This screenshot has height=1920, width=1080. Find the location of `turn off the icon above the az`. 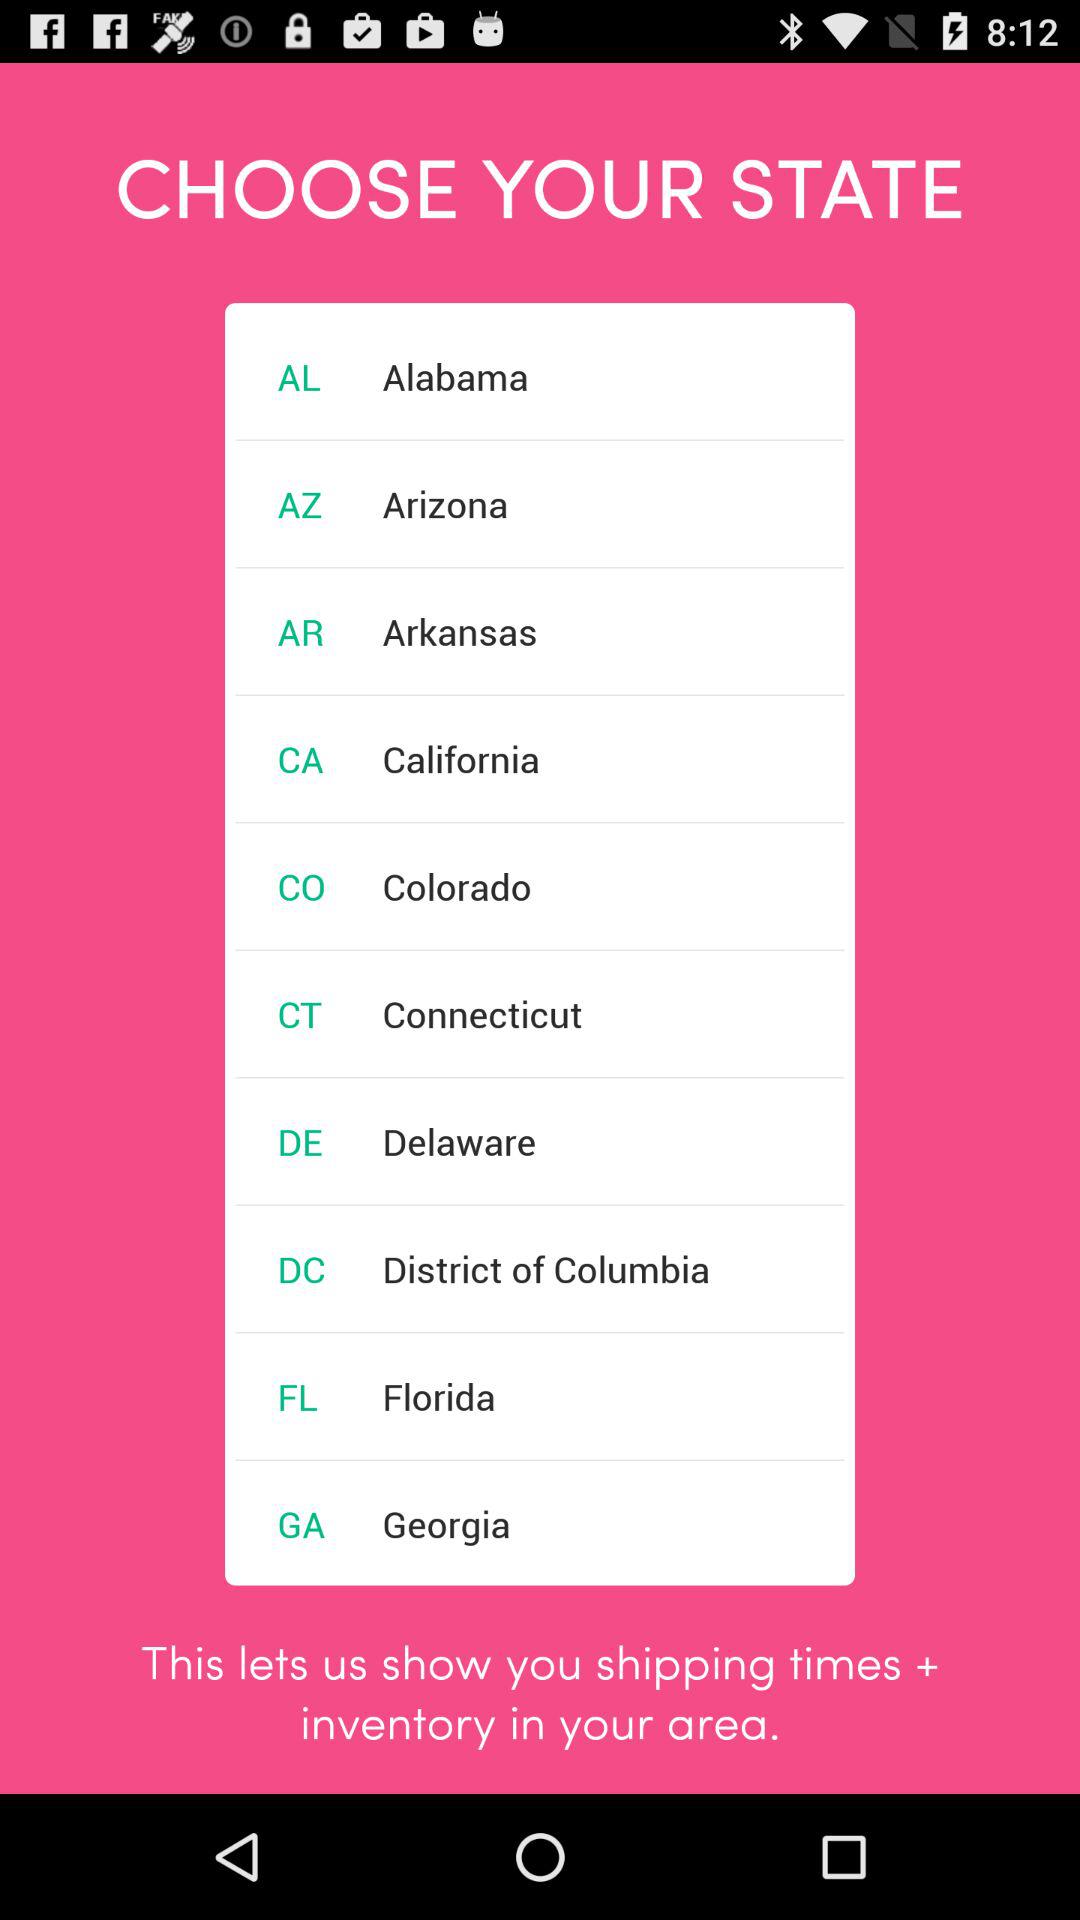

turn off the icon above the az is located at coordinates (299, 376).